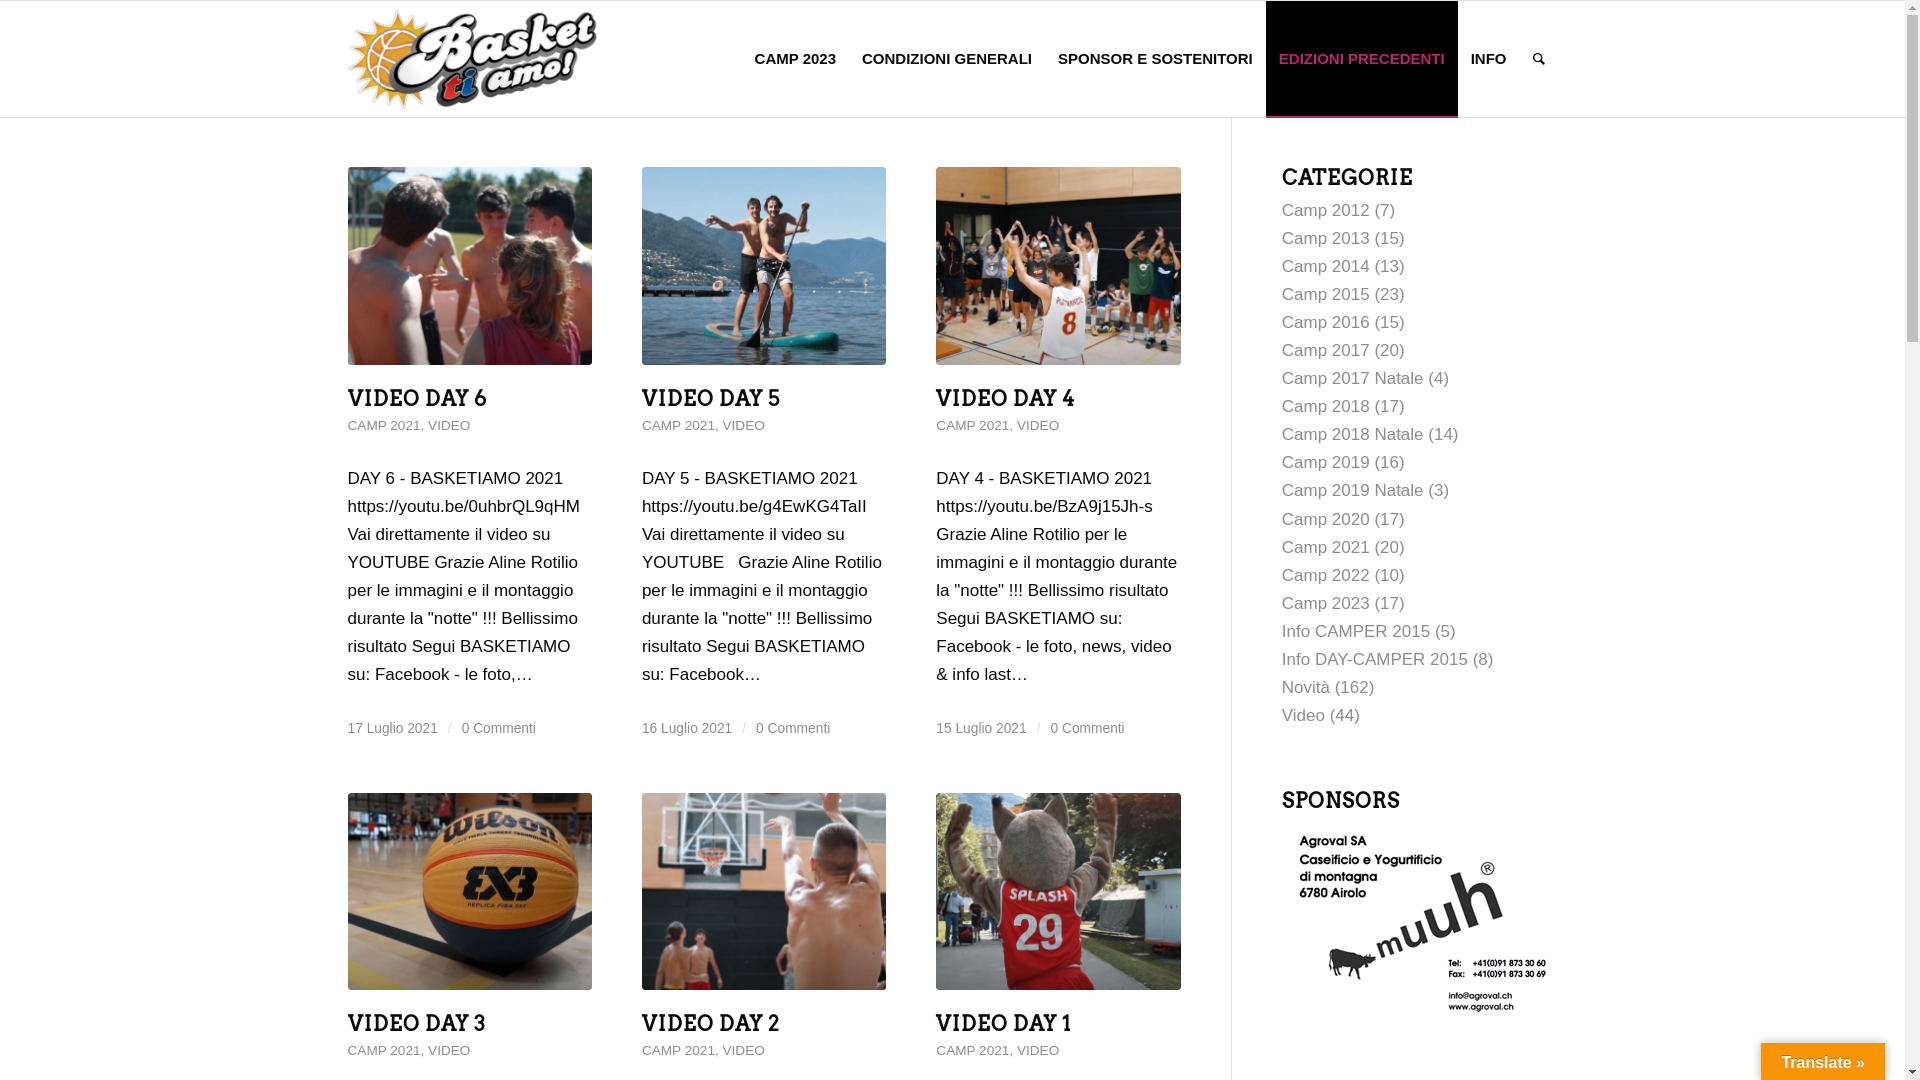 This screenshot has width=1920, height=1080. Describe the element at coordinates (1326, 238) in the screenshot. I see `Camp 2013` at that location.